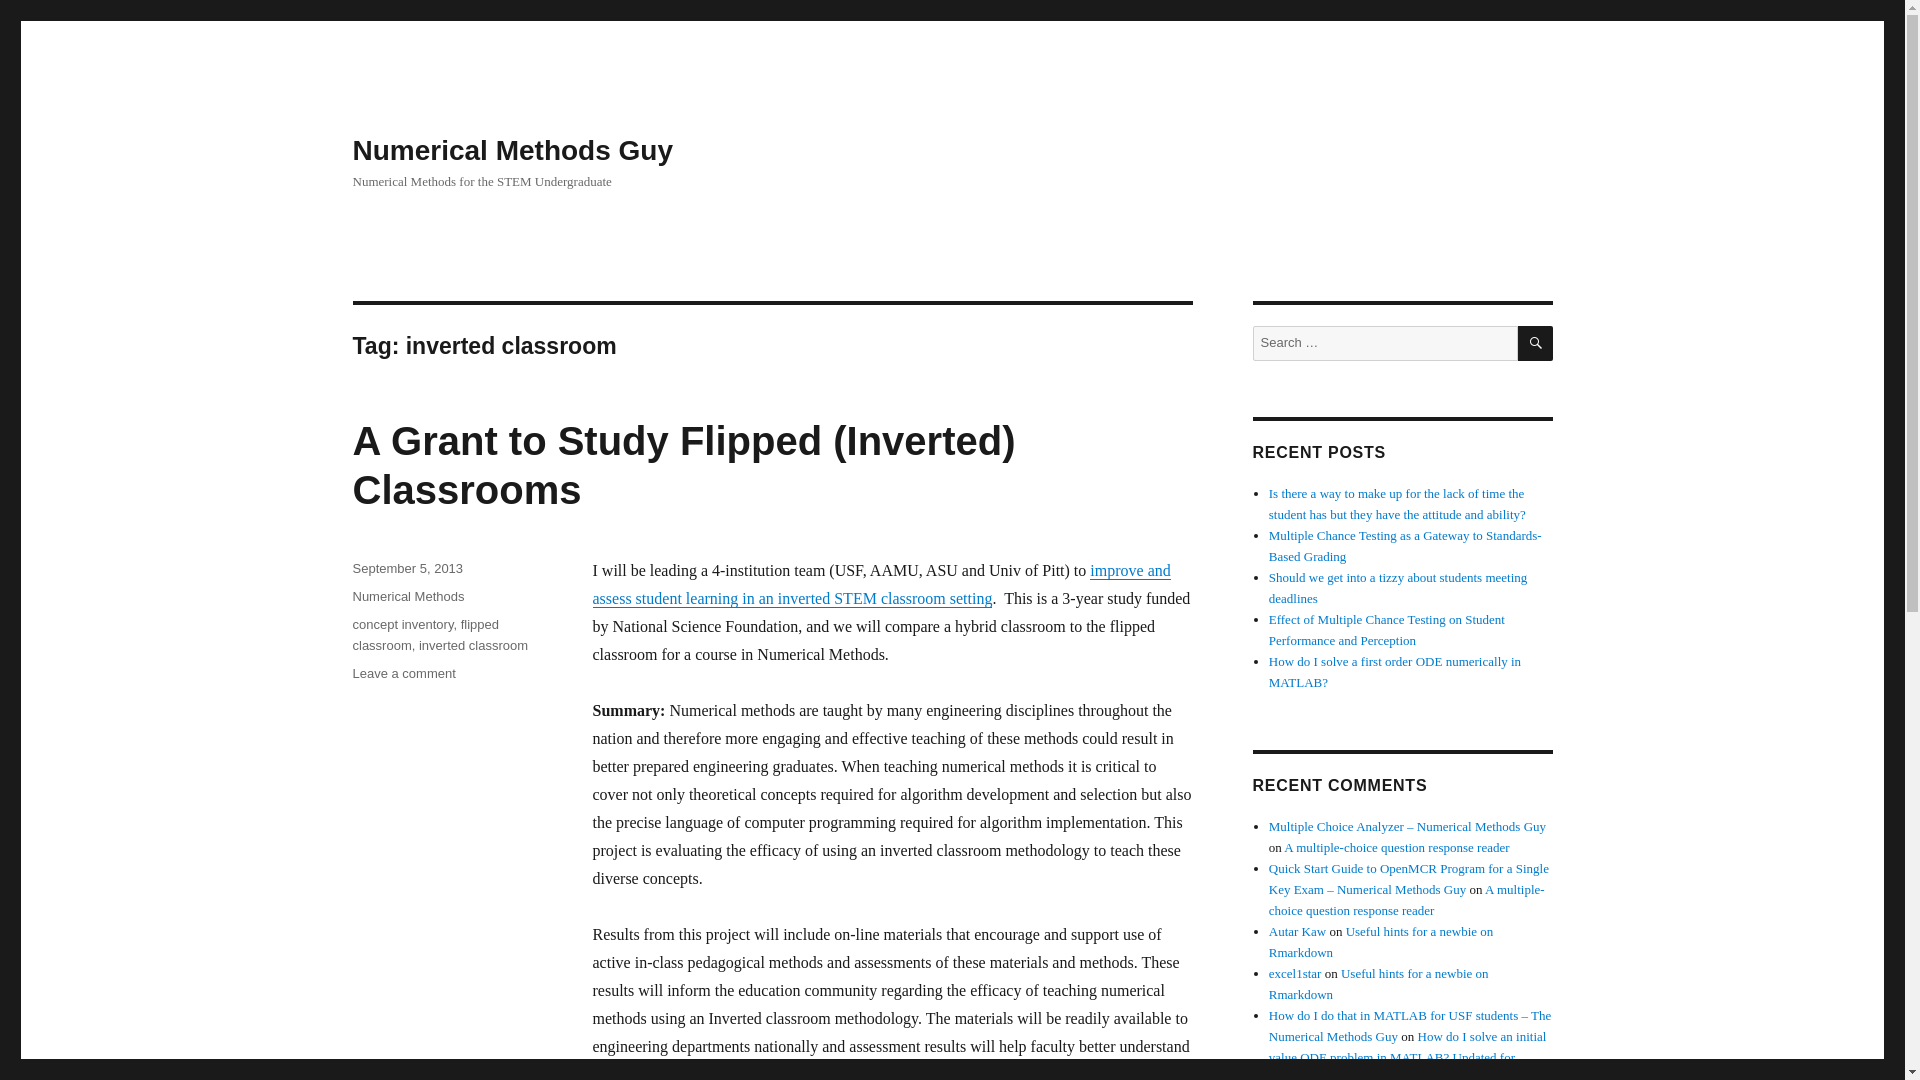  I want to click on Autar Kaw, so click(1298, 931).